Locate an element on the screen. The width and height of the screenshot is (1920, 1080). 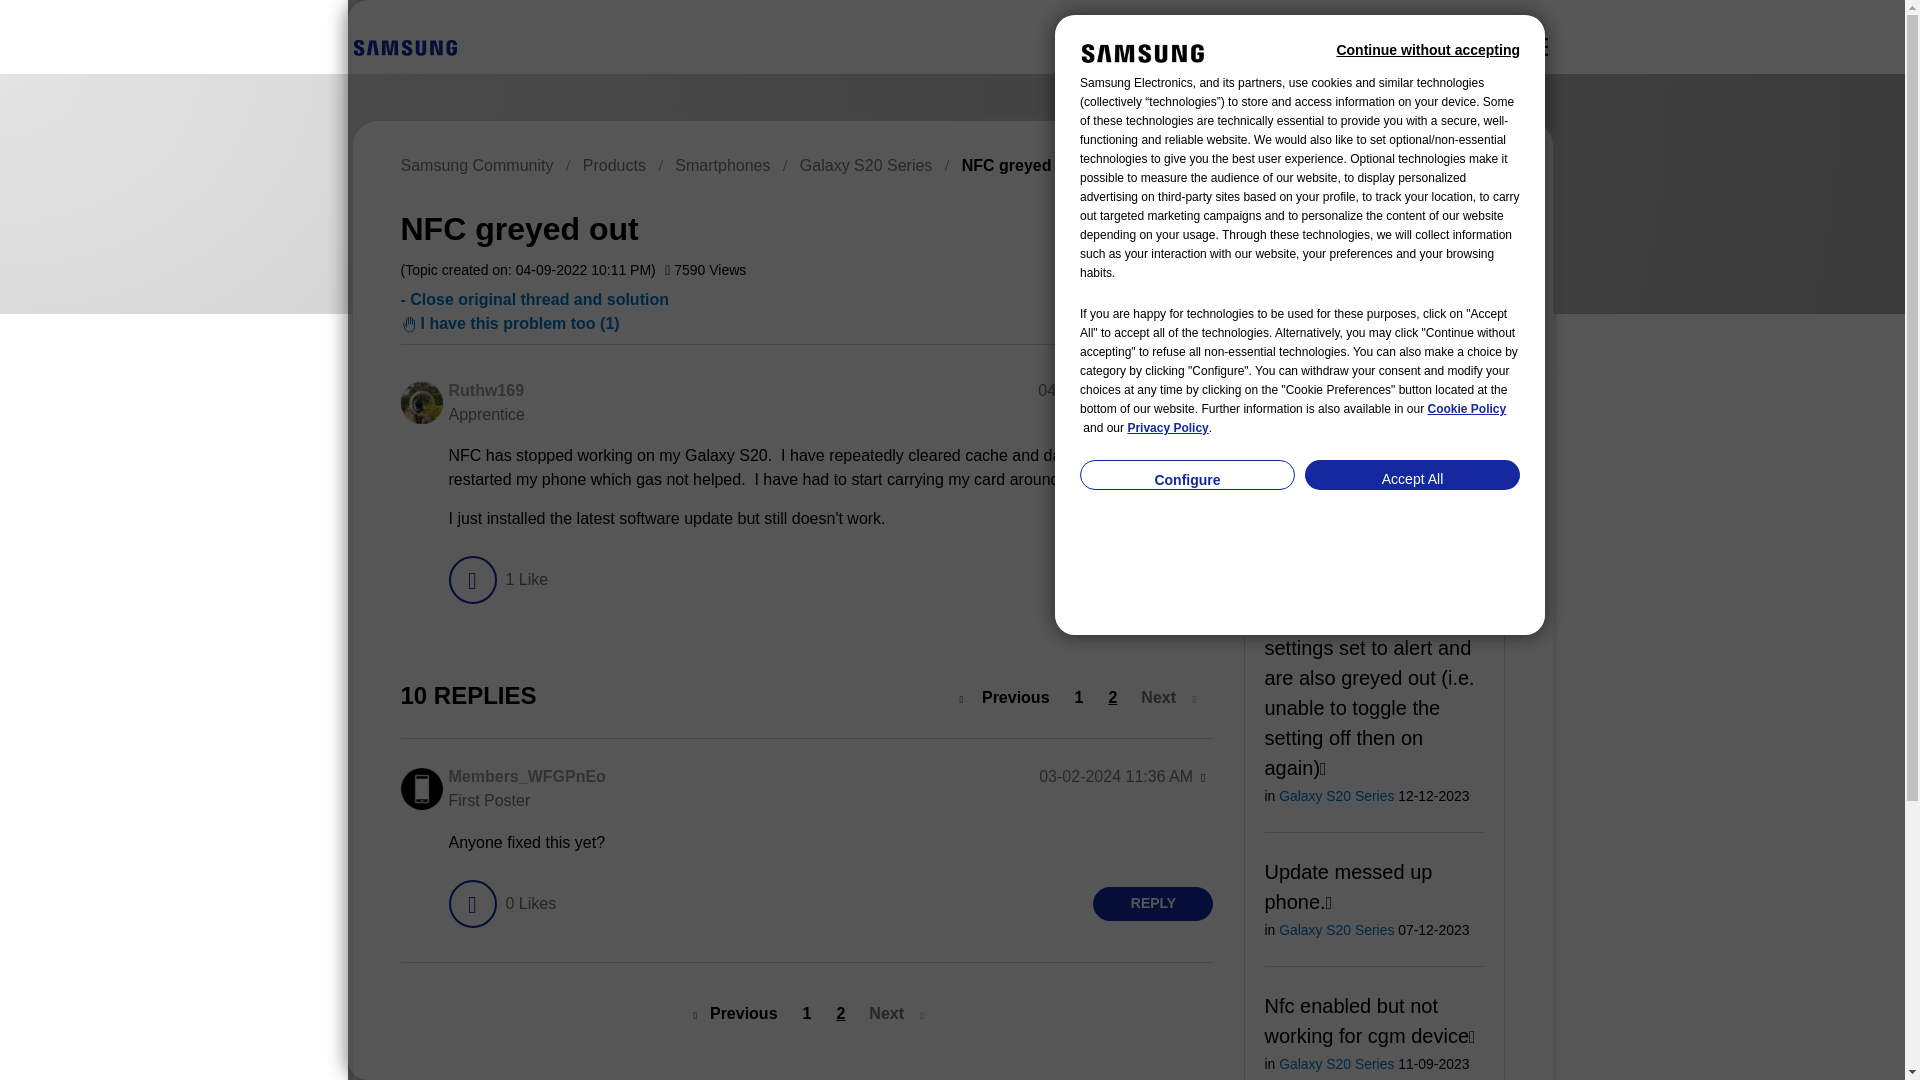
English is located at coordinates (404, 48).